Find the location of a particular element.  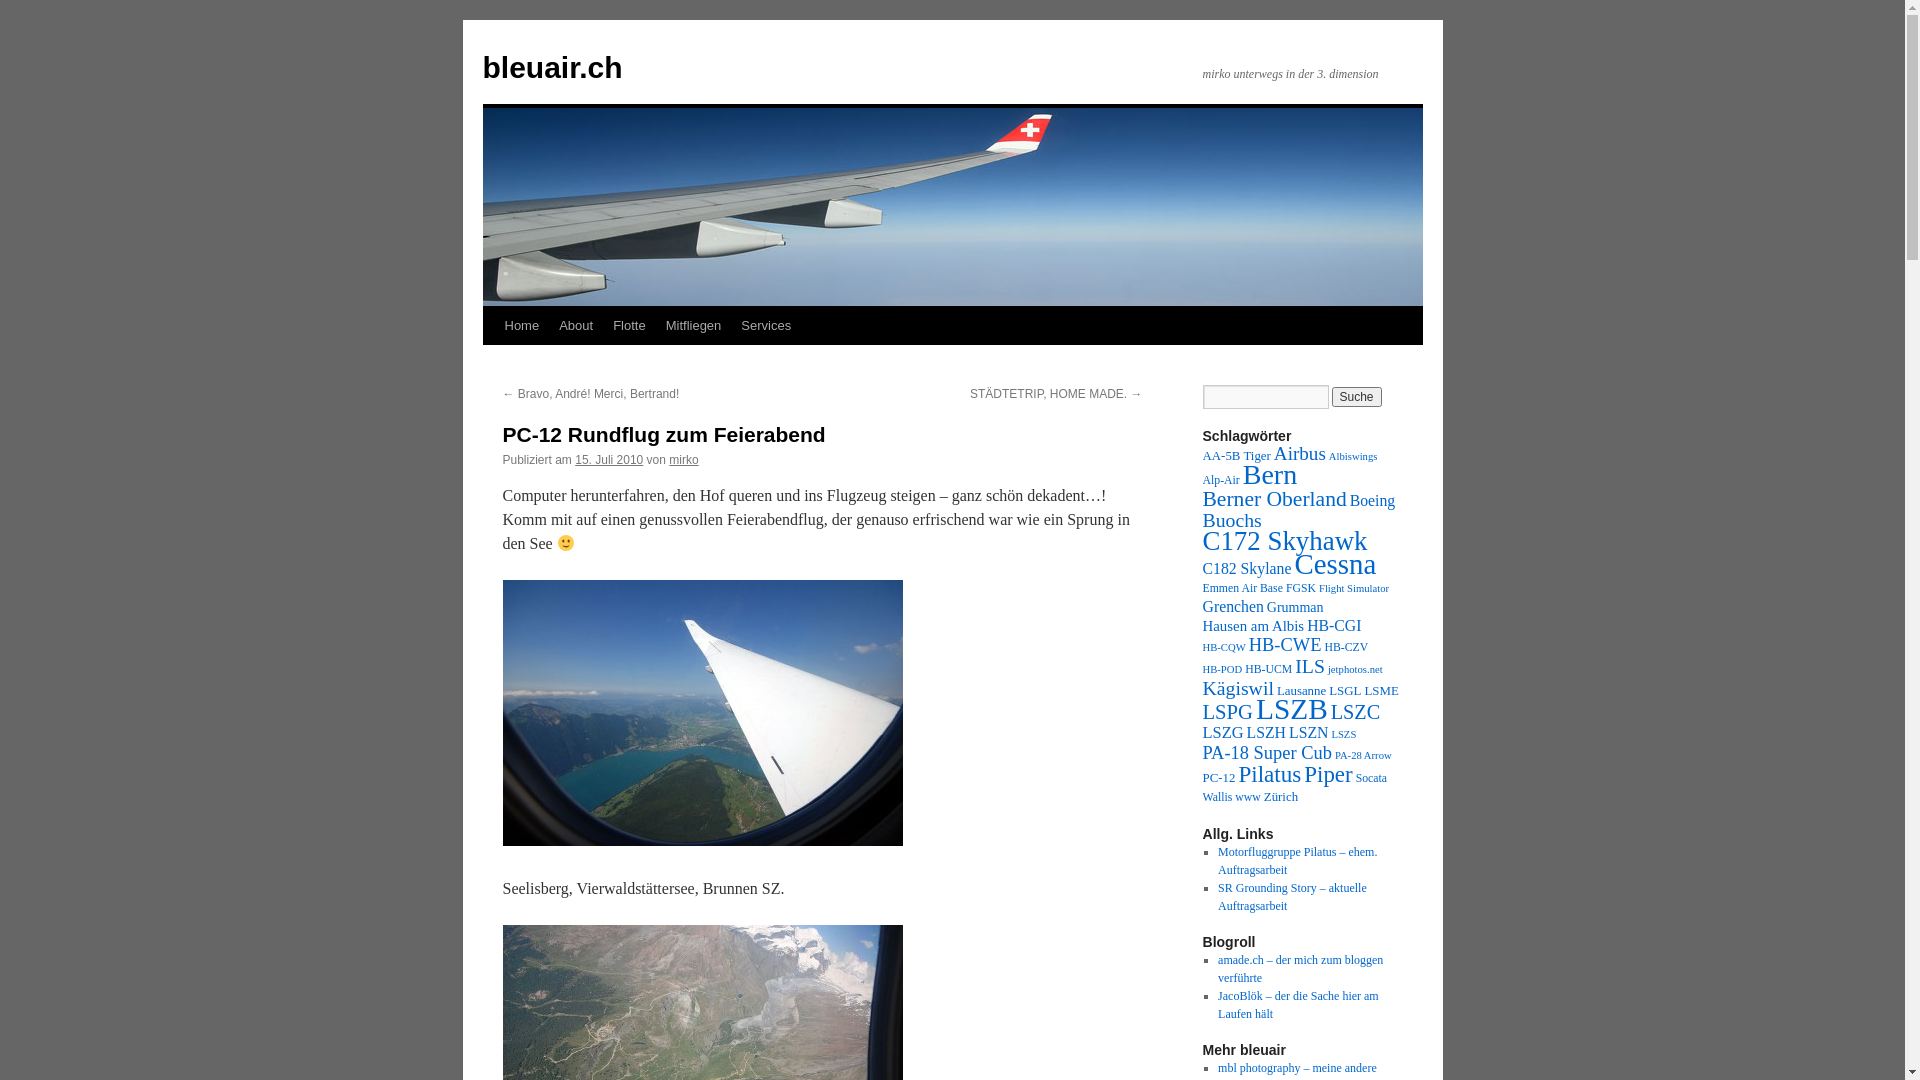

LSPG is located at coordinates (1228, 712).